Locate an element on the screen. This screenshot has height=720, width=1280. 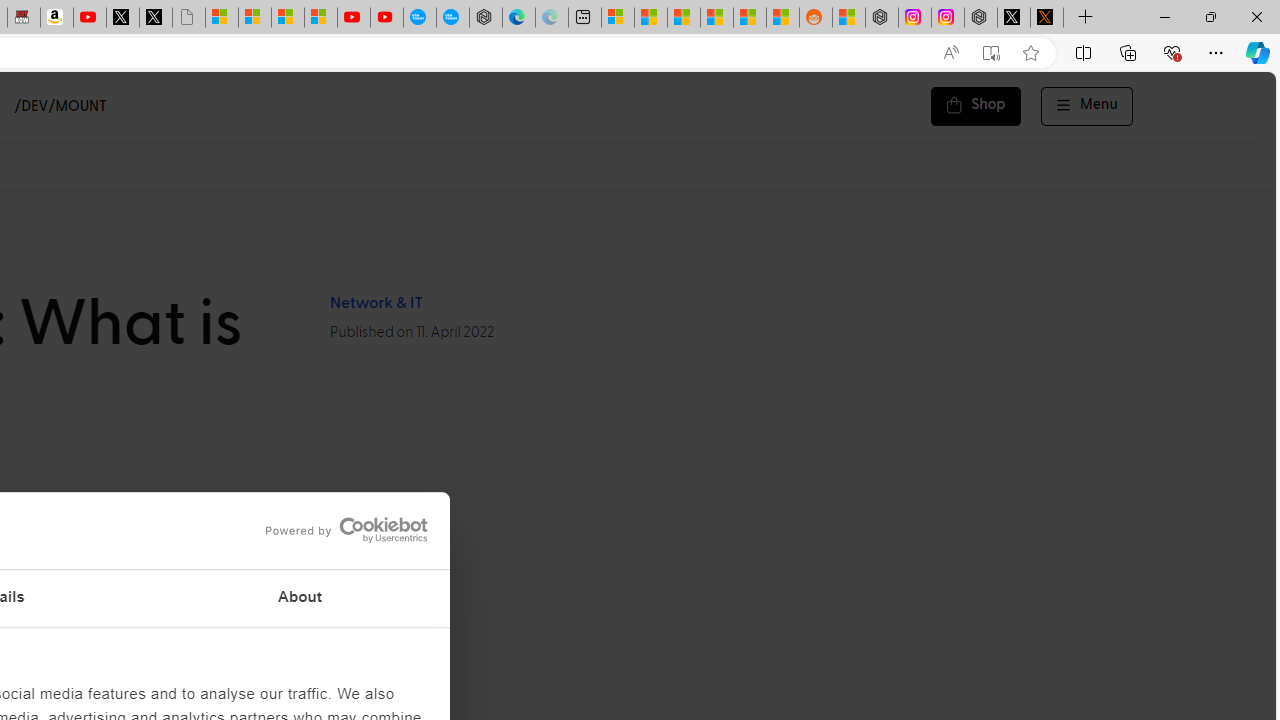
Powered by Cookiebot is located at coordinates (346, 530).